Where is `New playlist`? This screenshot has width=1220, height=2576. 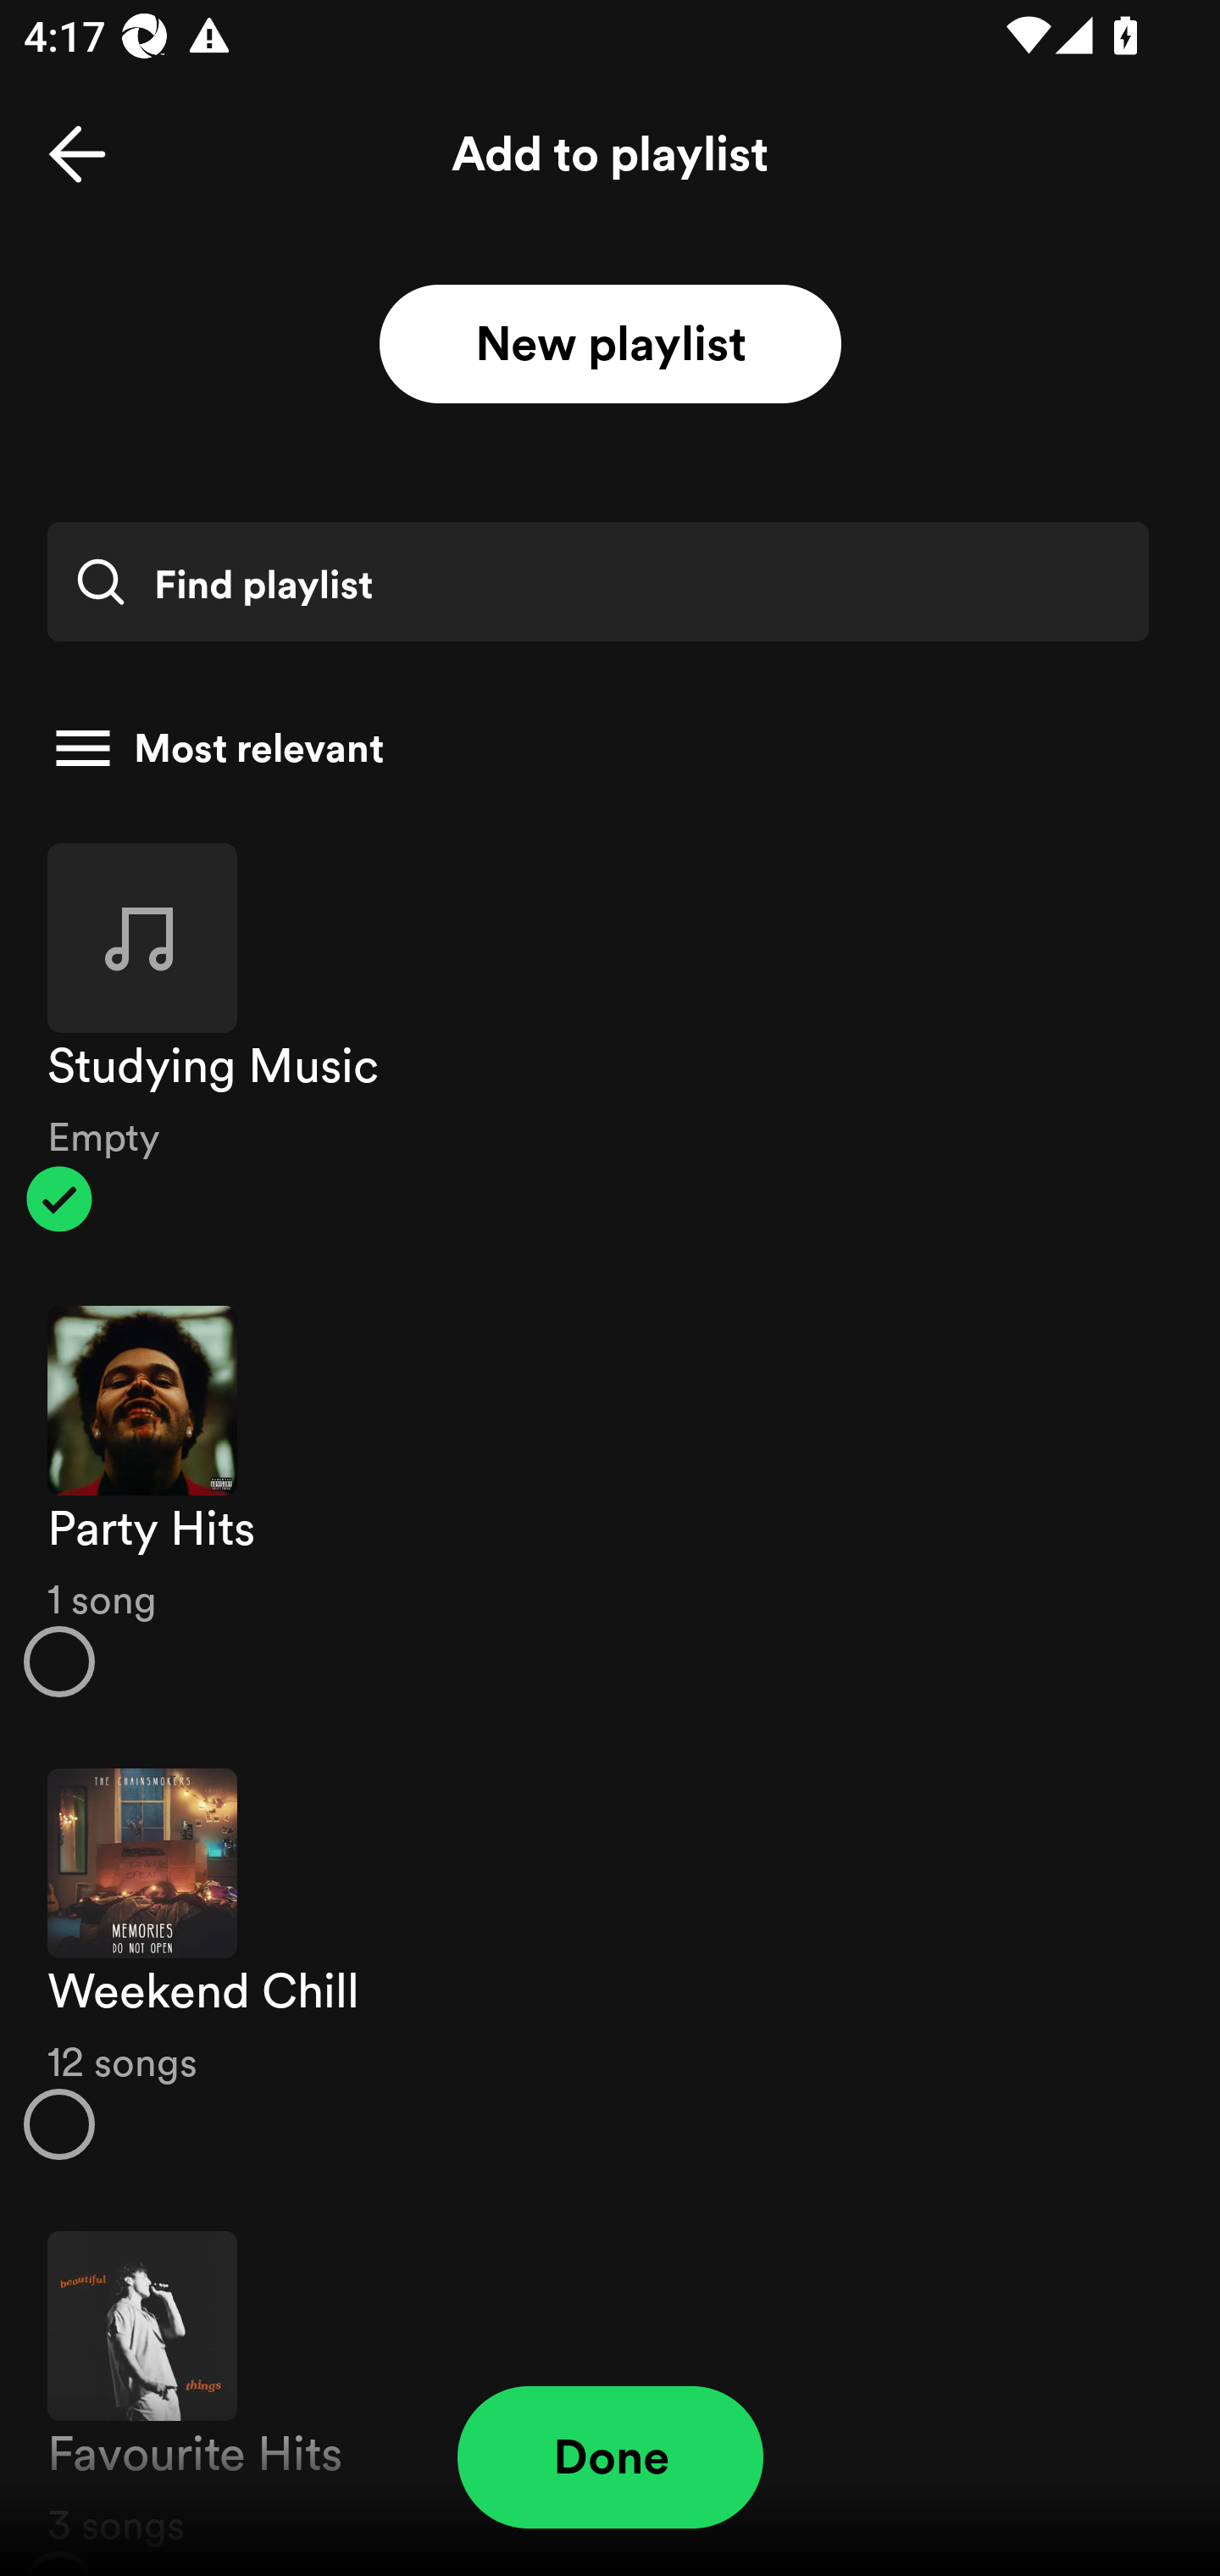
New playlist is located at coordinates (610, 345).